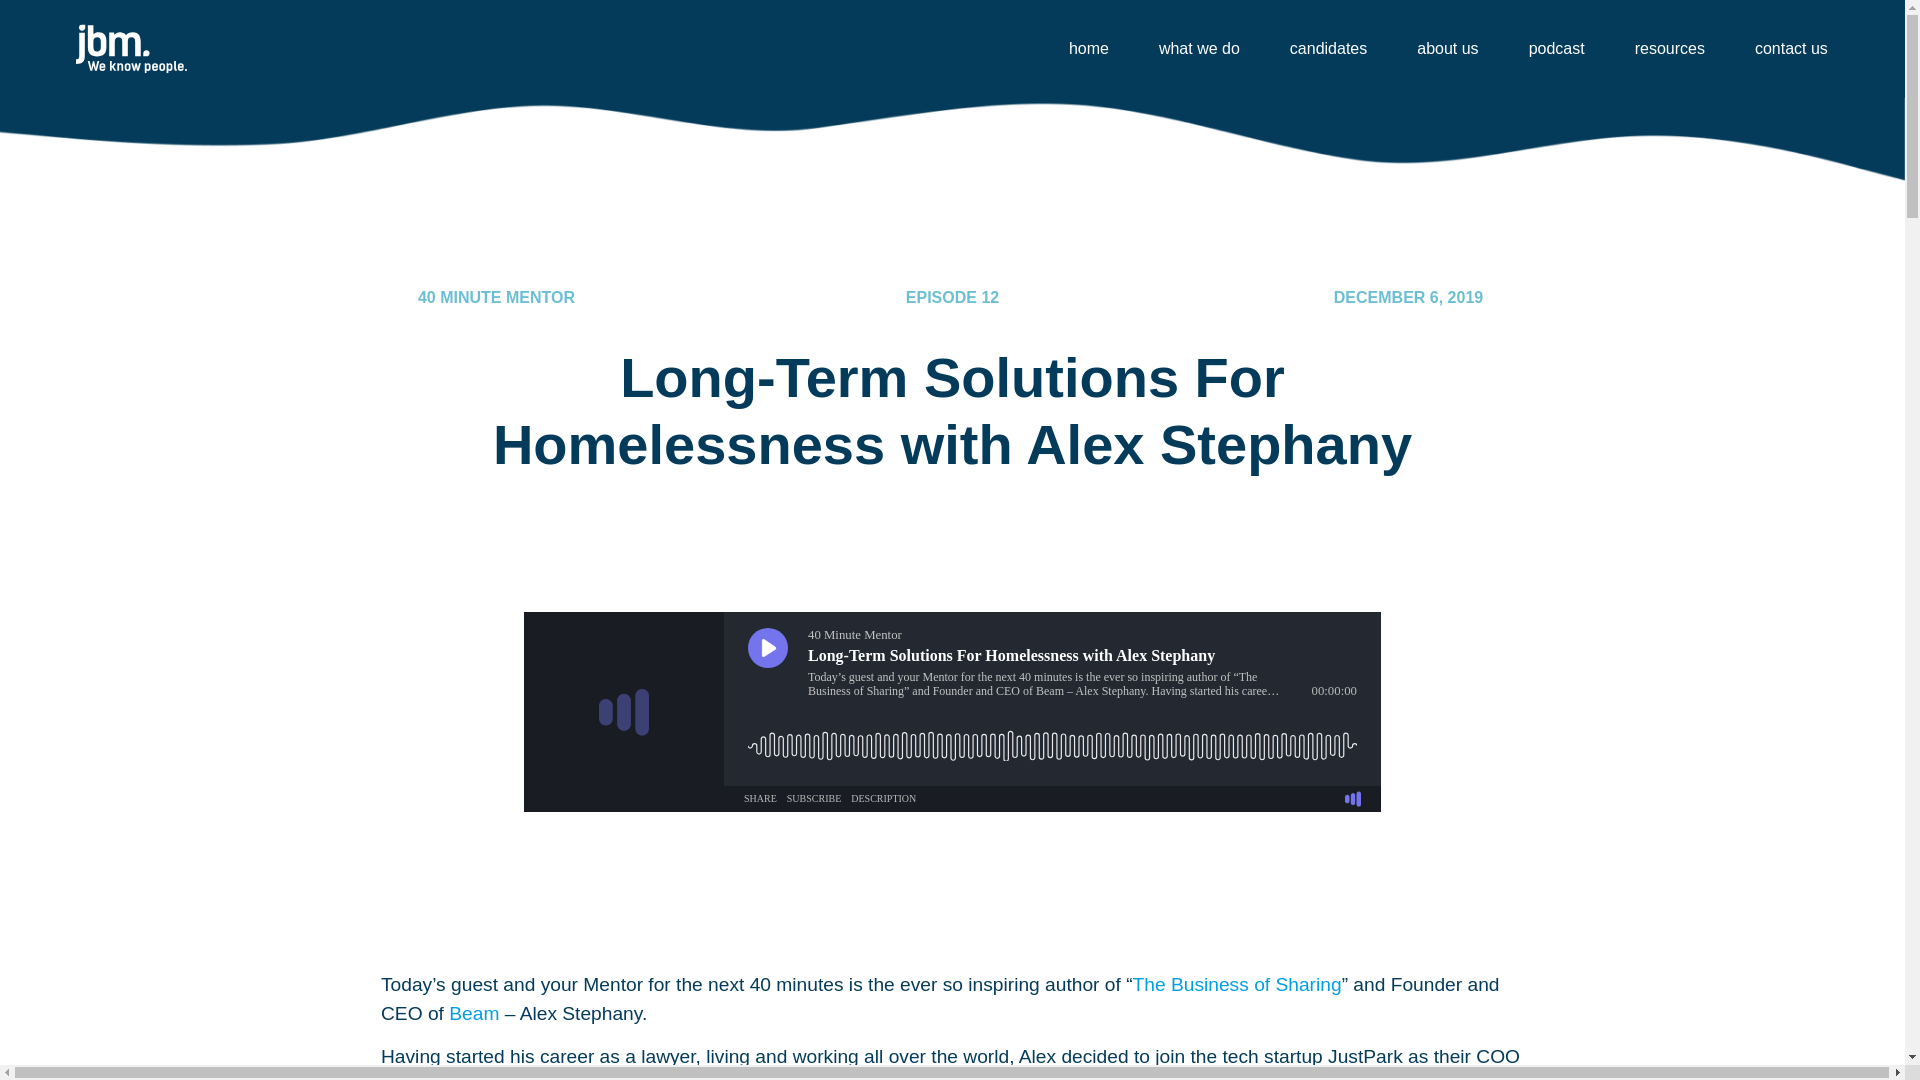  I want to click on home, so click(1088, 48).